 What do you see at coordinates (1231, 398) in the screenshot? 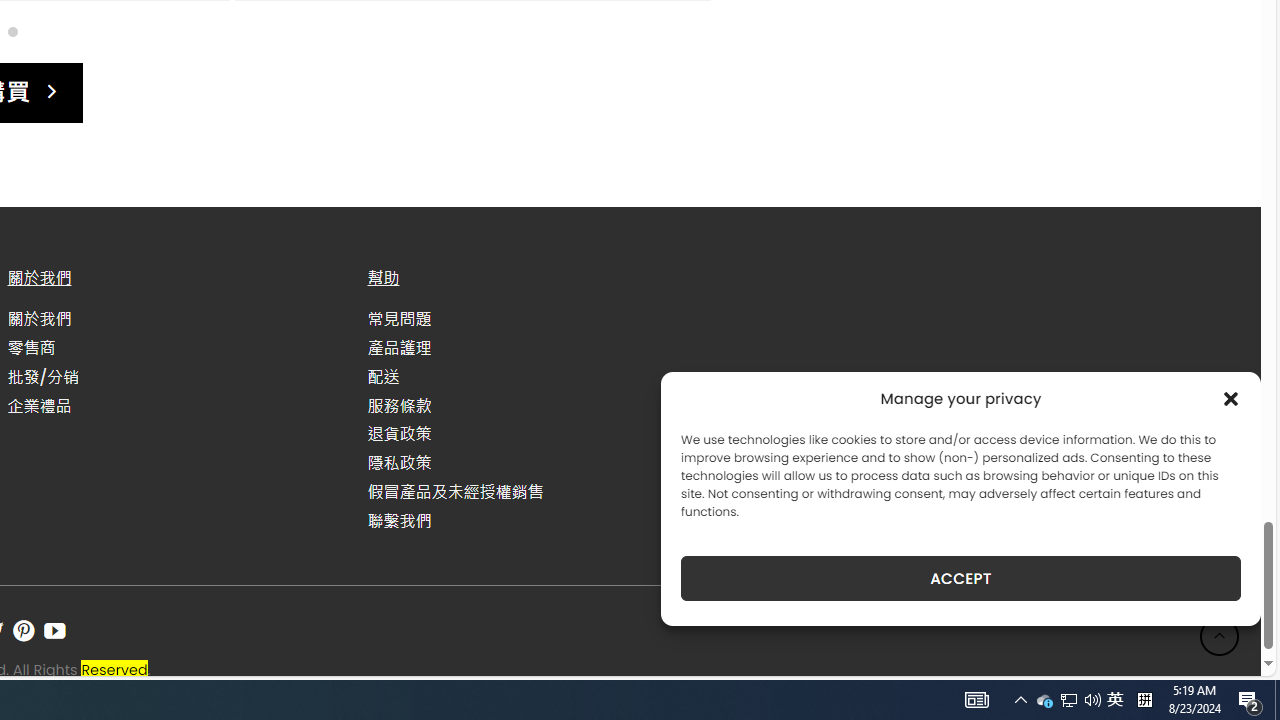
I see `Class: cmplz-close` at bounding box center [1231, 398].